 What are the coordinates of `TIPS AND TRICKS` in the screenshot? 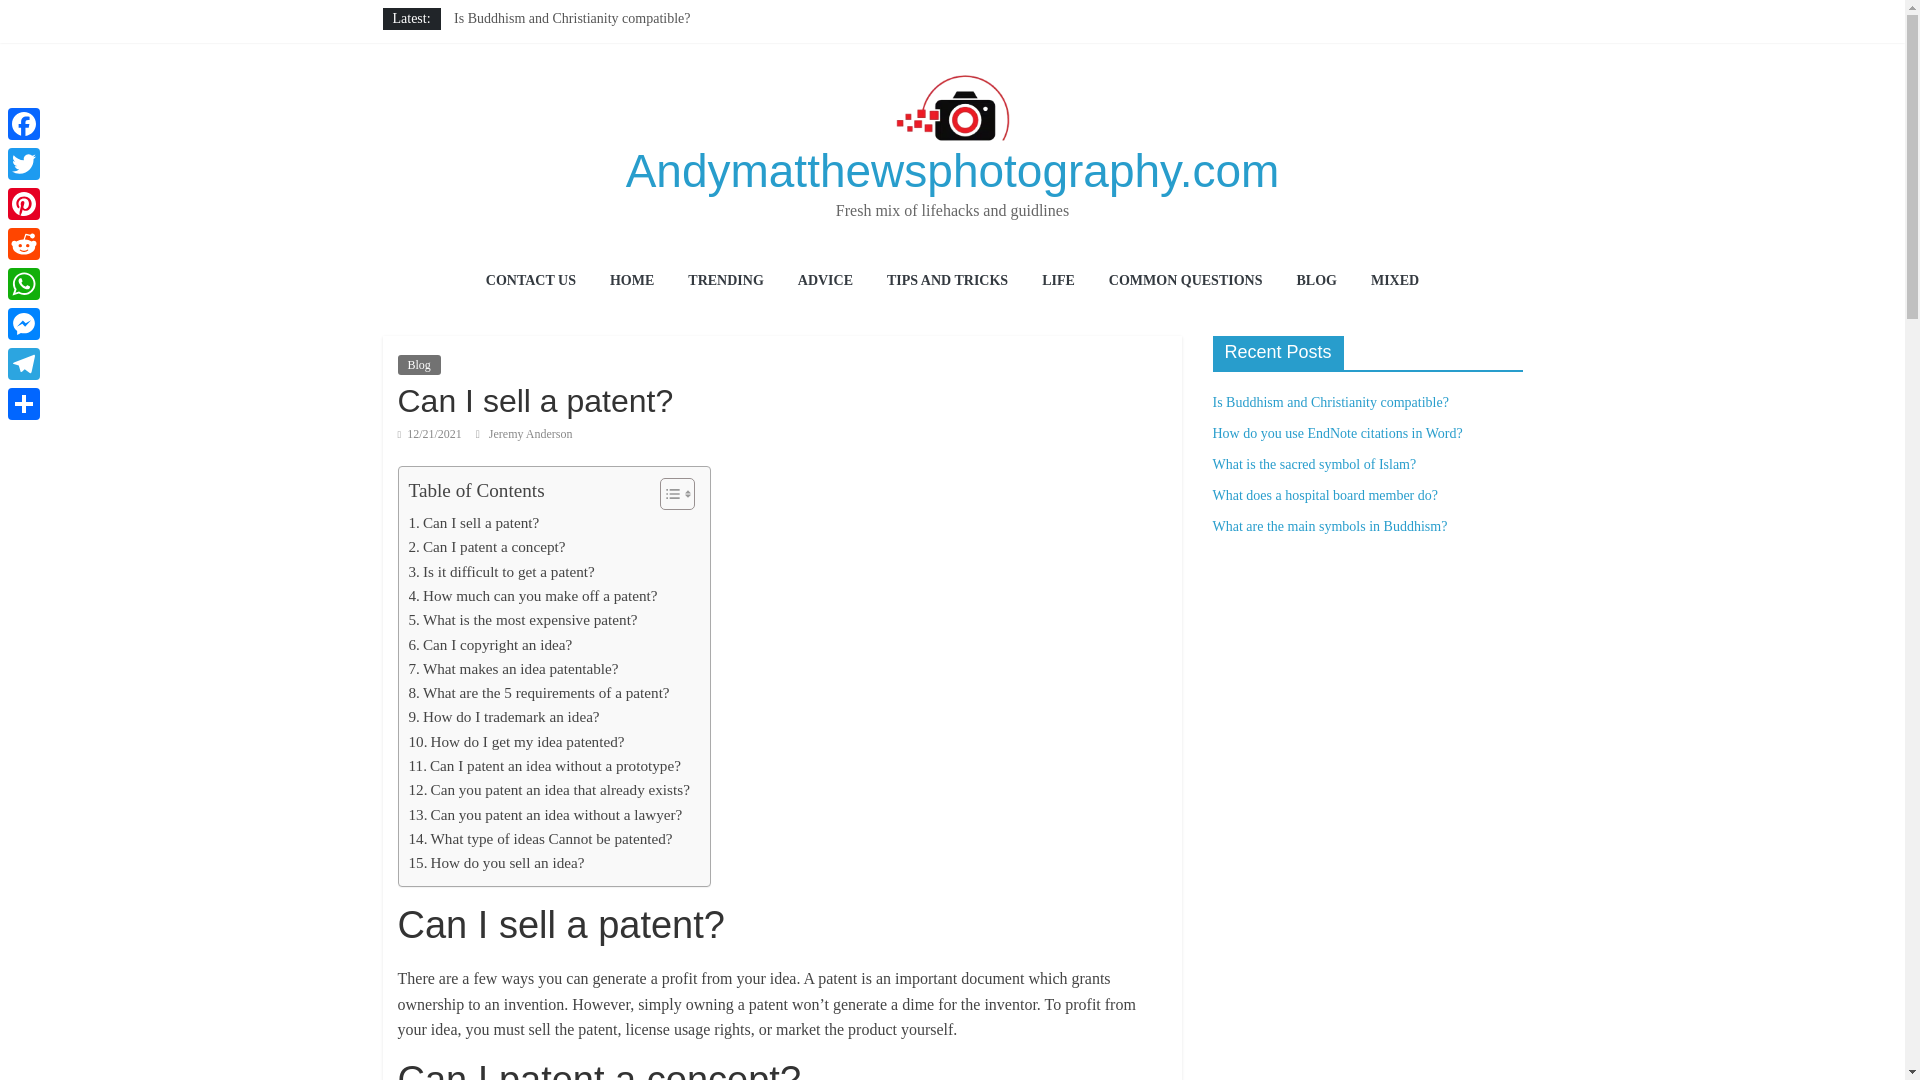 It's located at (947, 282).